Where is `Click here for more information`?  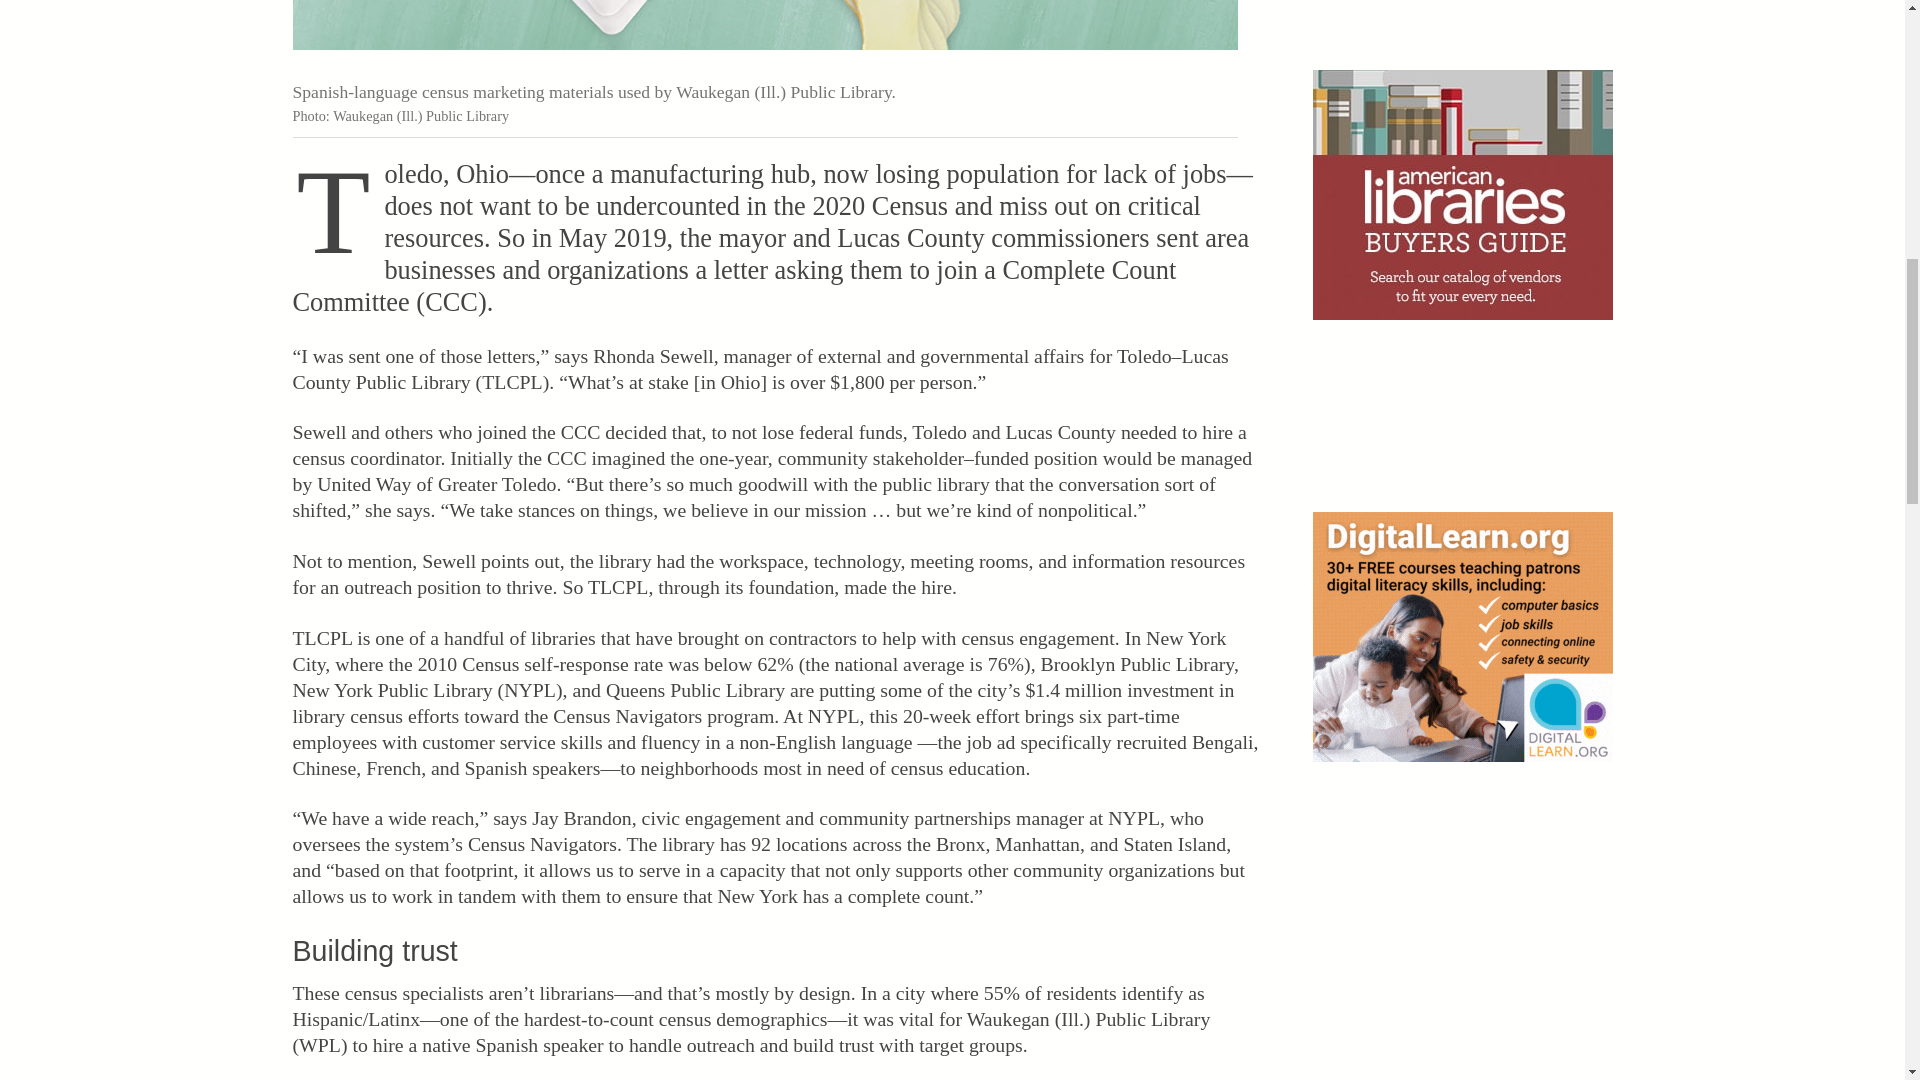 Click here for more information is located at coordinates (1462, 636).